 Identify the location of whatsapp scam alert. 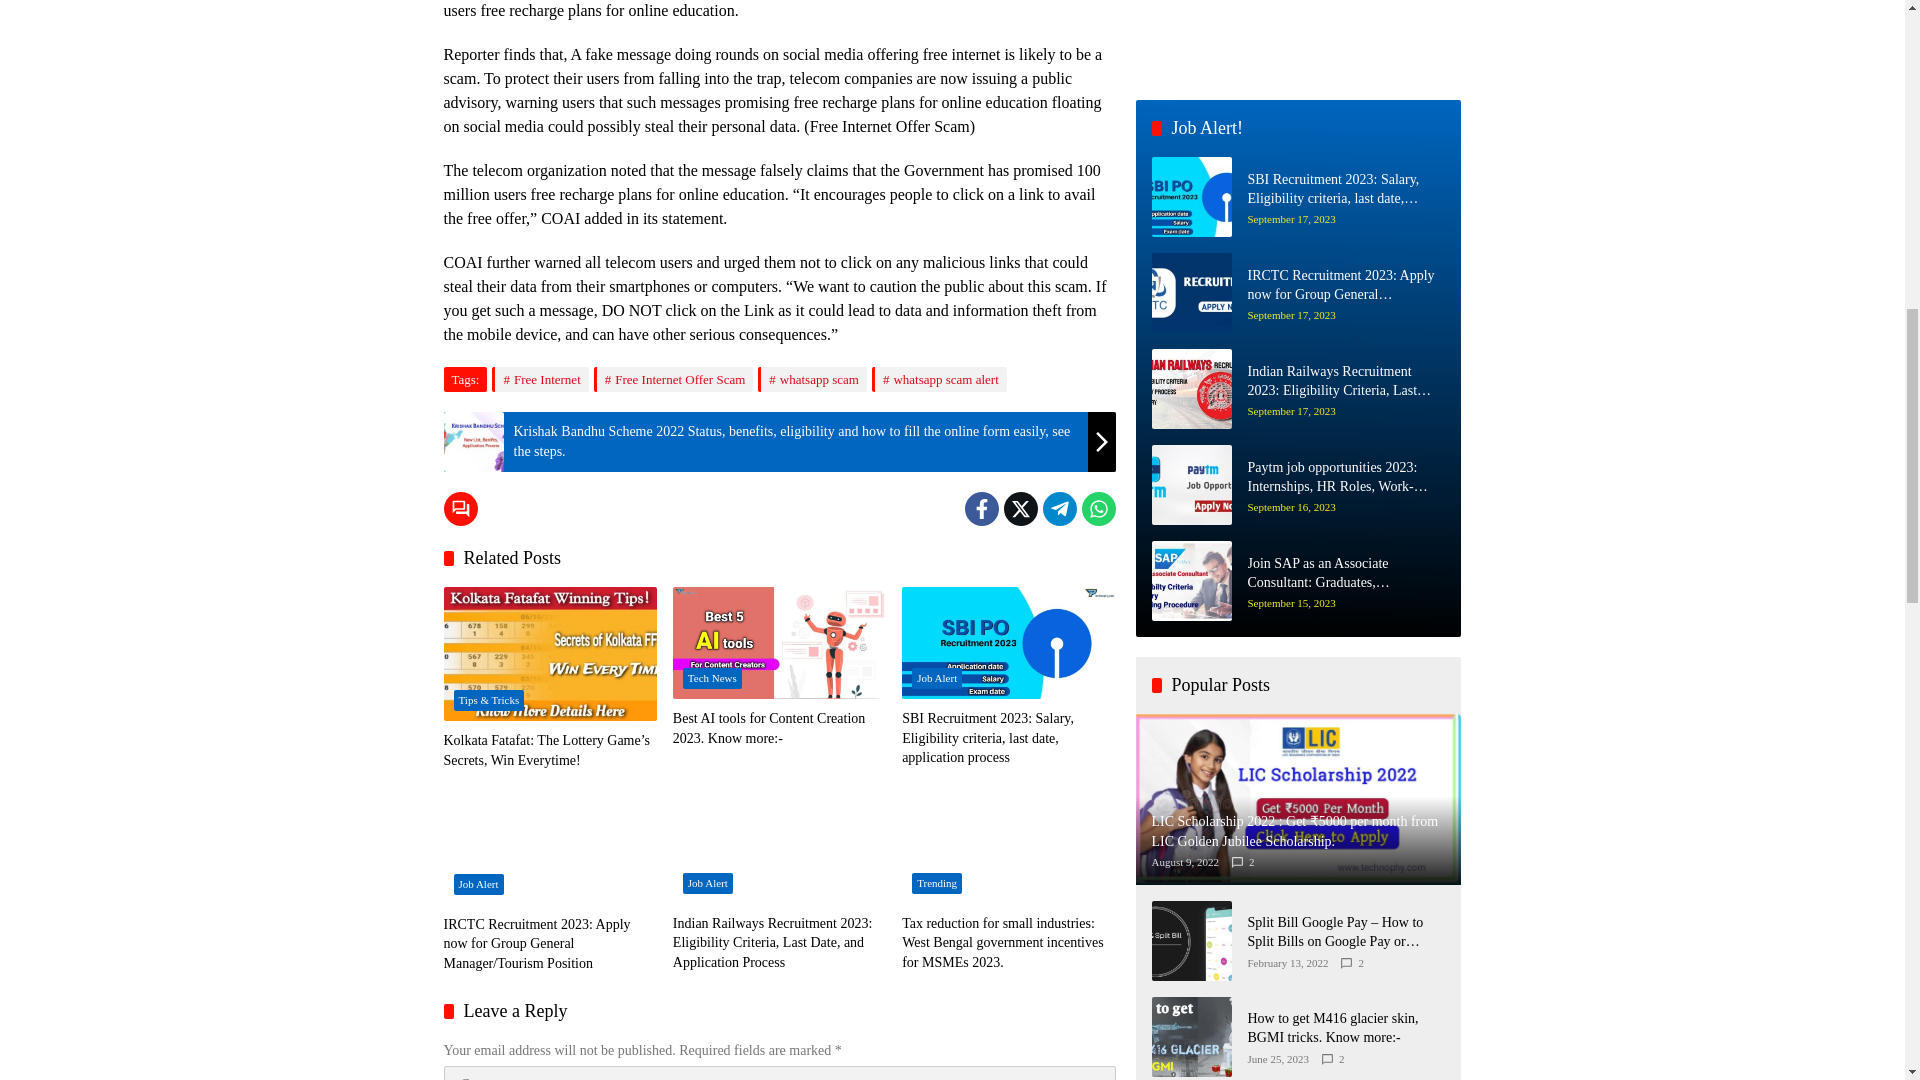
(938, 380).